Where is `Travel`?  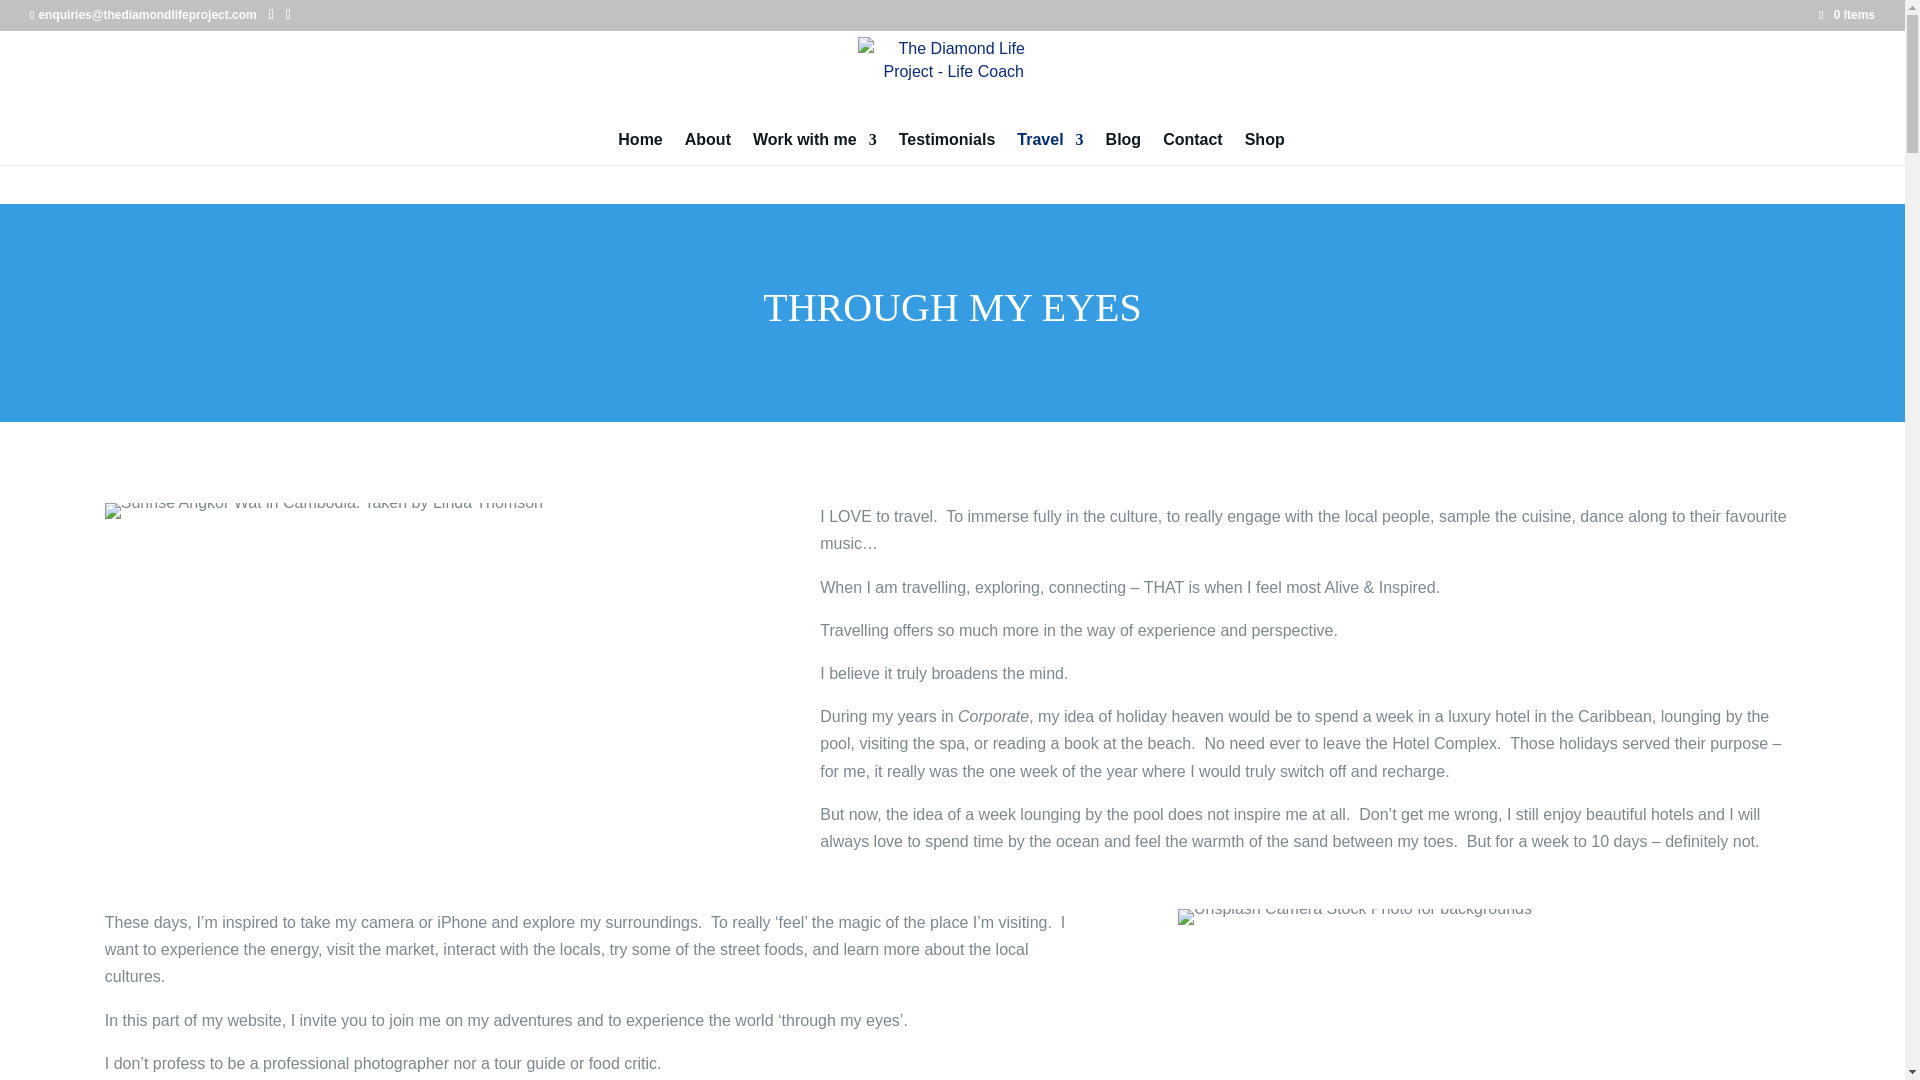
Travel is located at coordinates (1050, 148).